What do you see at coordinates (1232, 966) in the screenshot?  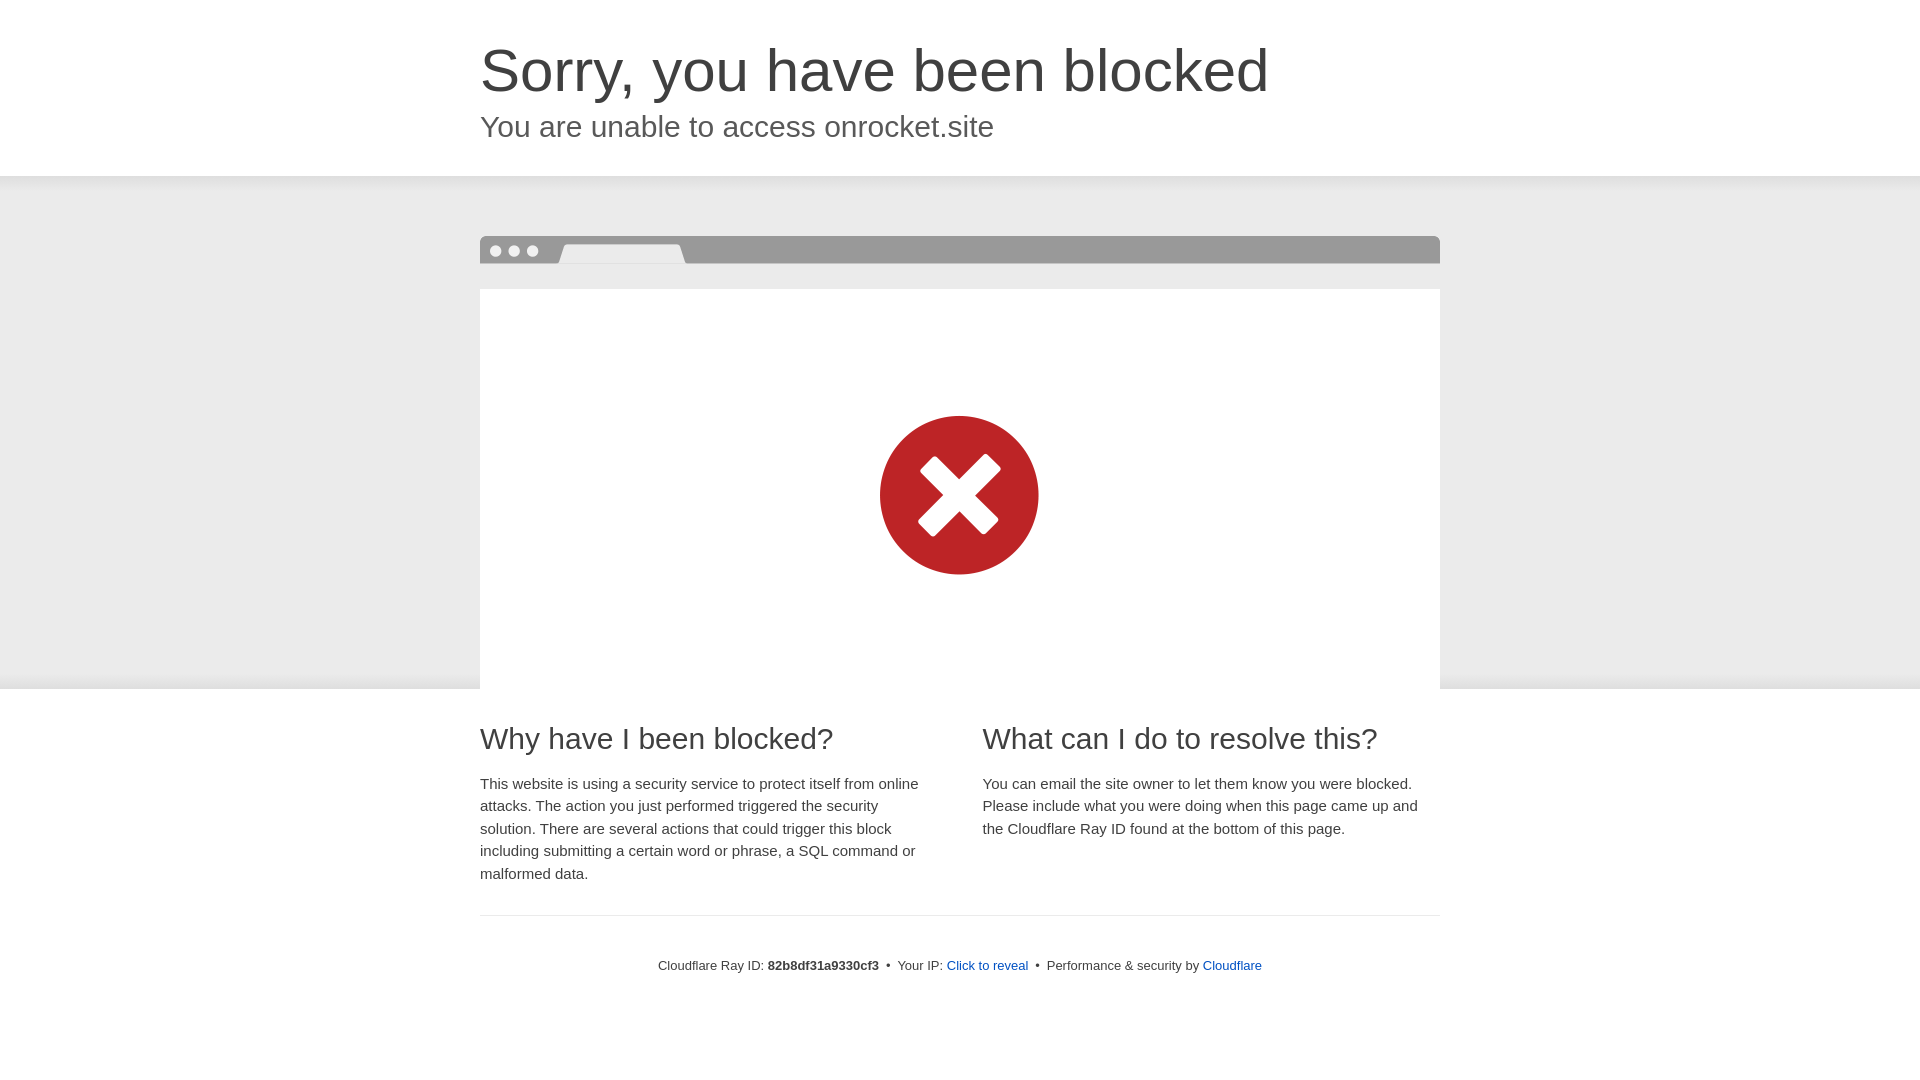 I see `Cloudflare` at bounding box center [1232, 966].